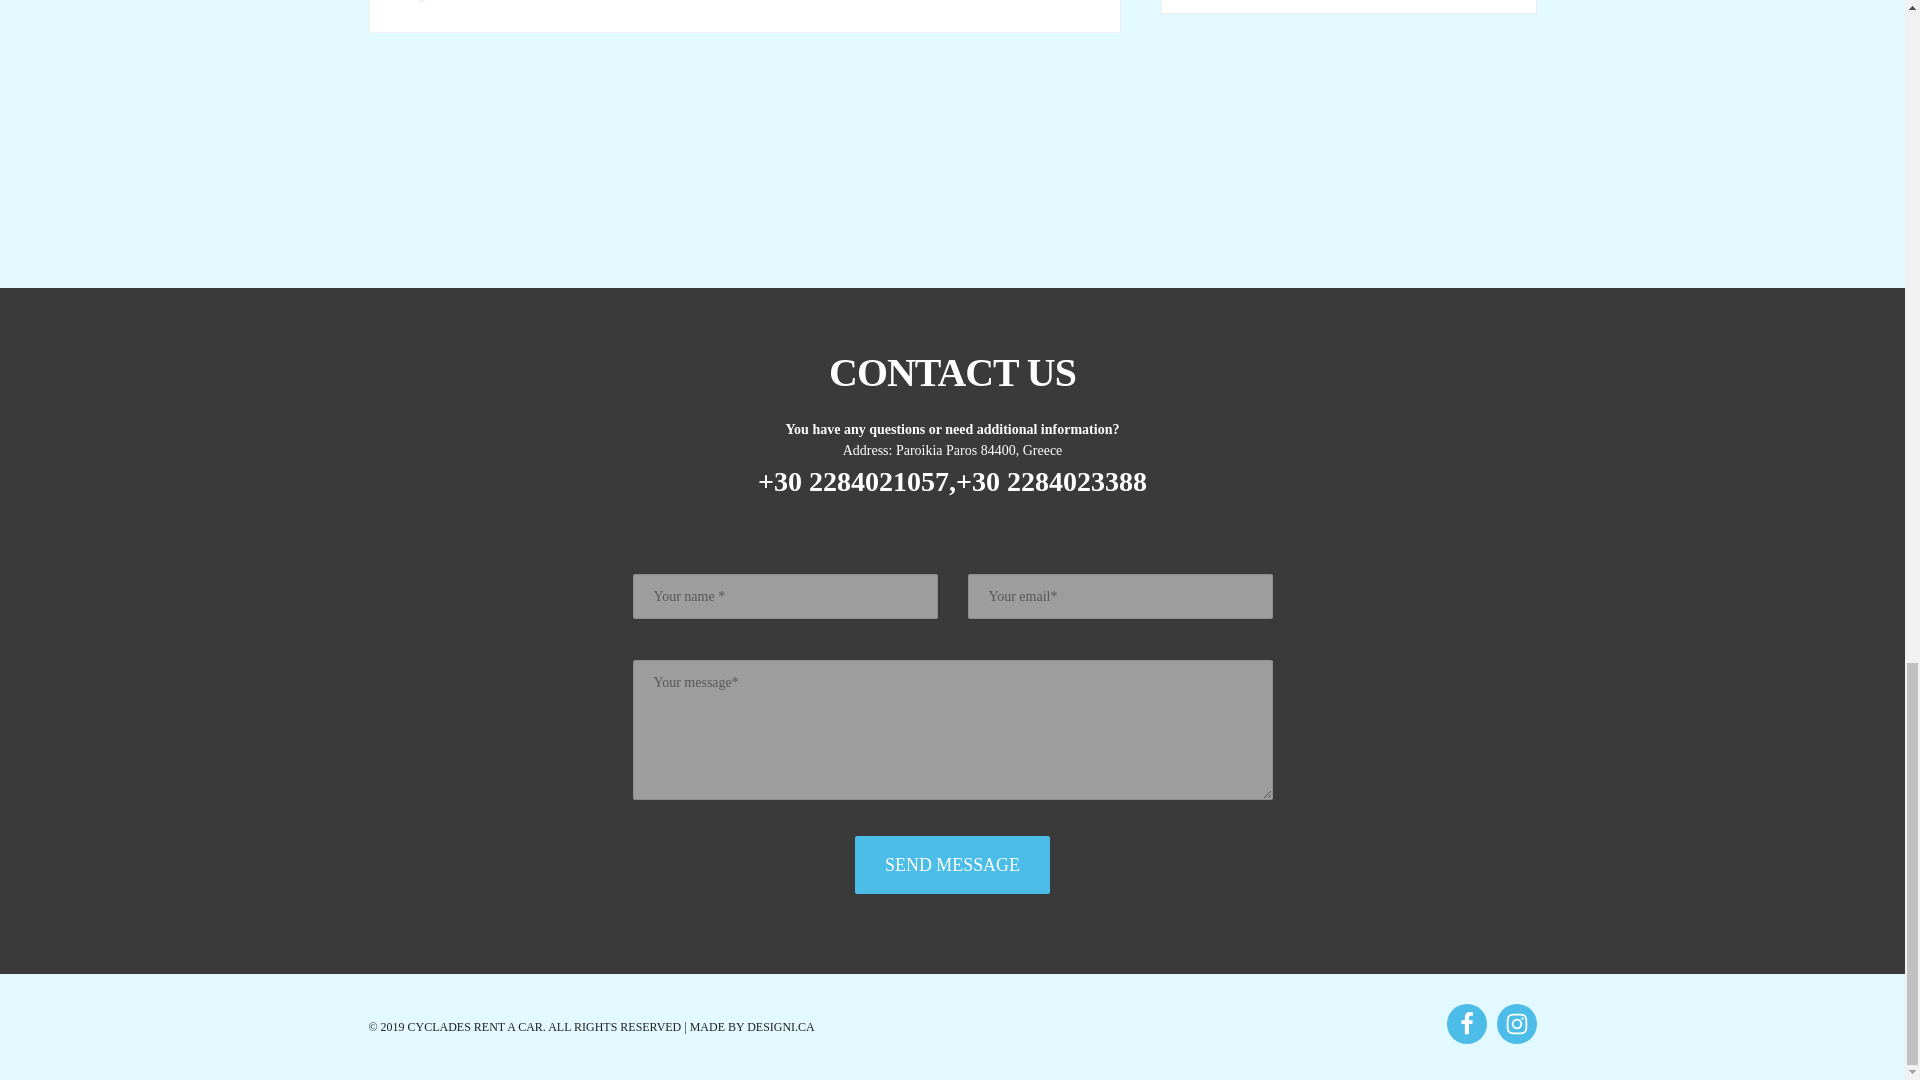  Describe the element at coordinates (952, 864) in the screenshot. I see `Send message` at that location.